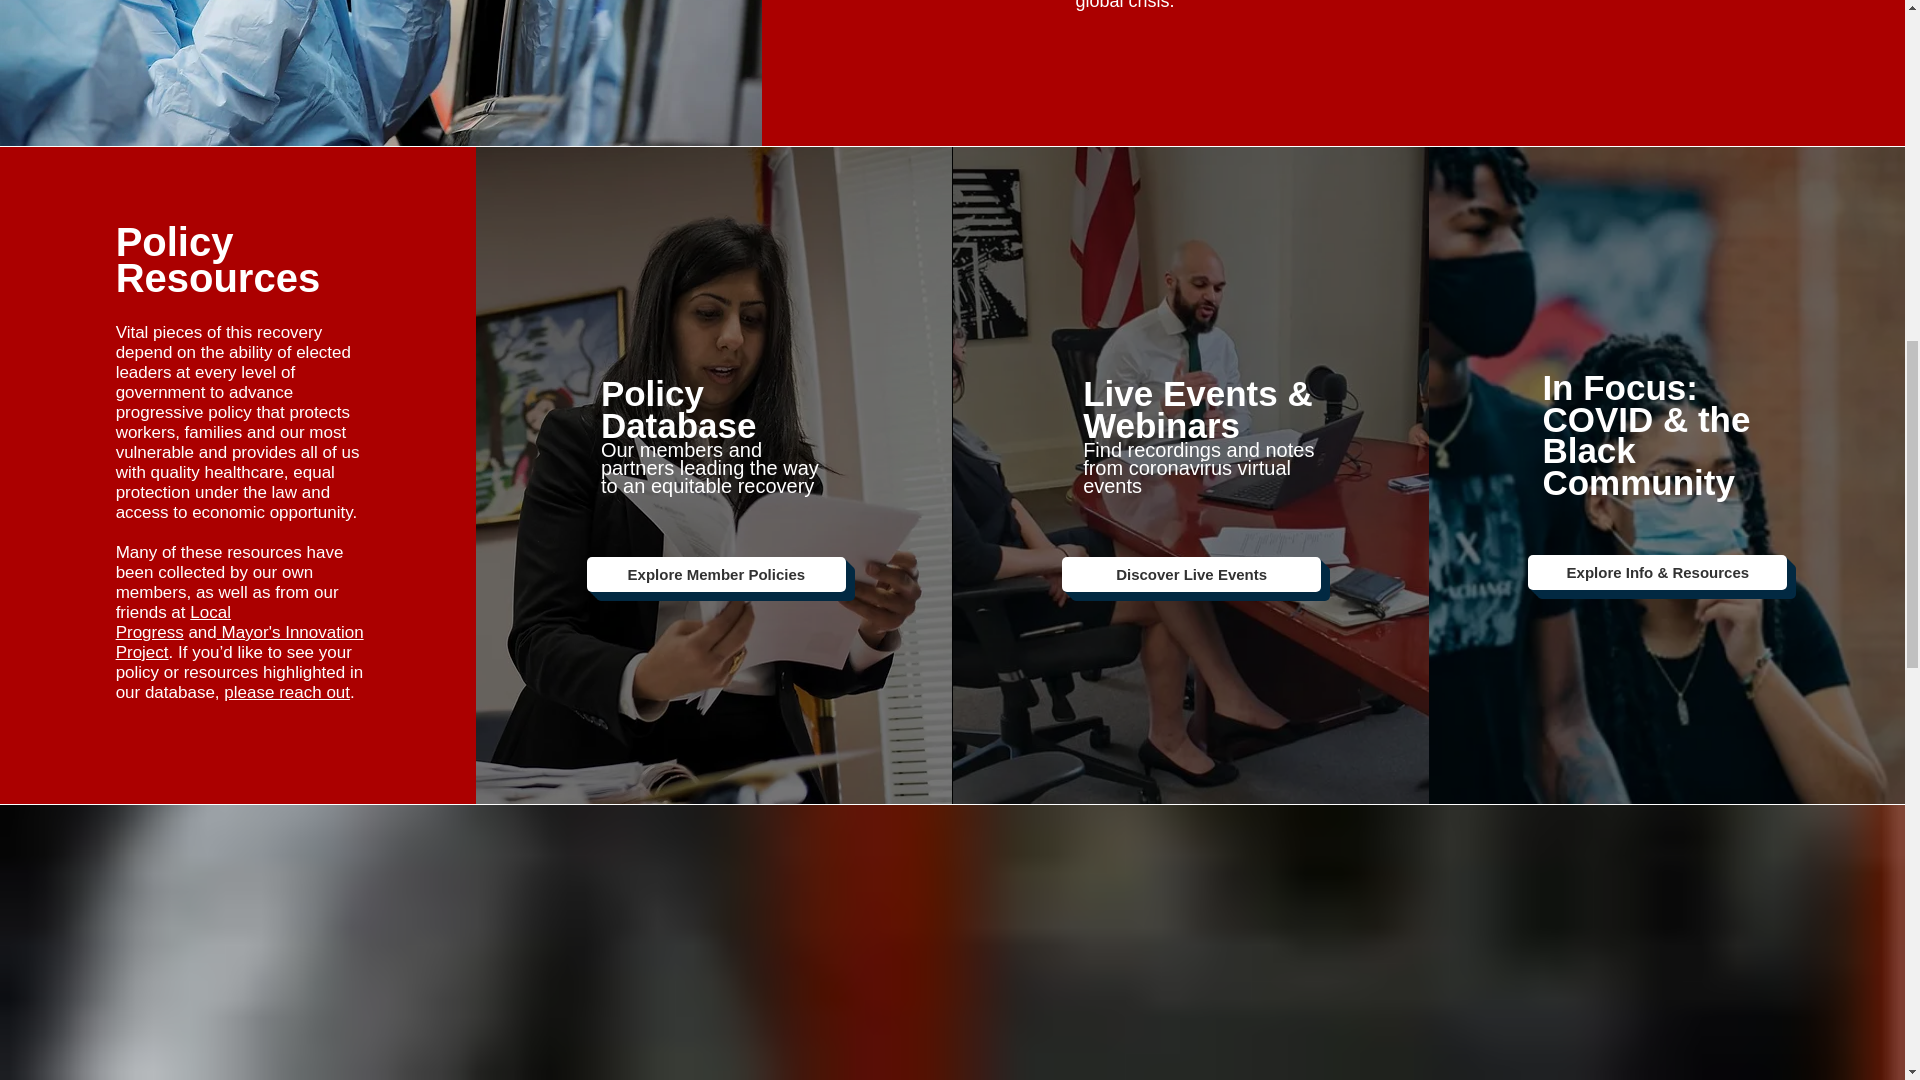 The height and width of the screenshot is (1080, 1920). Describe the element at coordinates (172, 622) in the screenshot. I see `Local Progress` at that location.